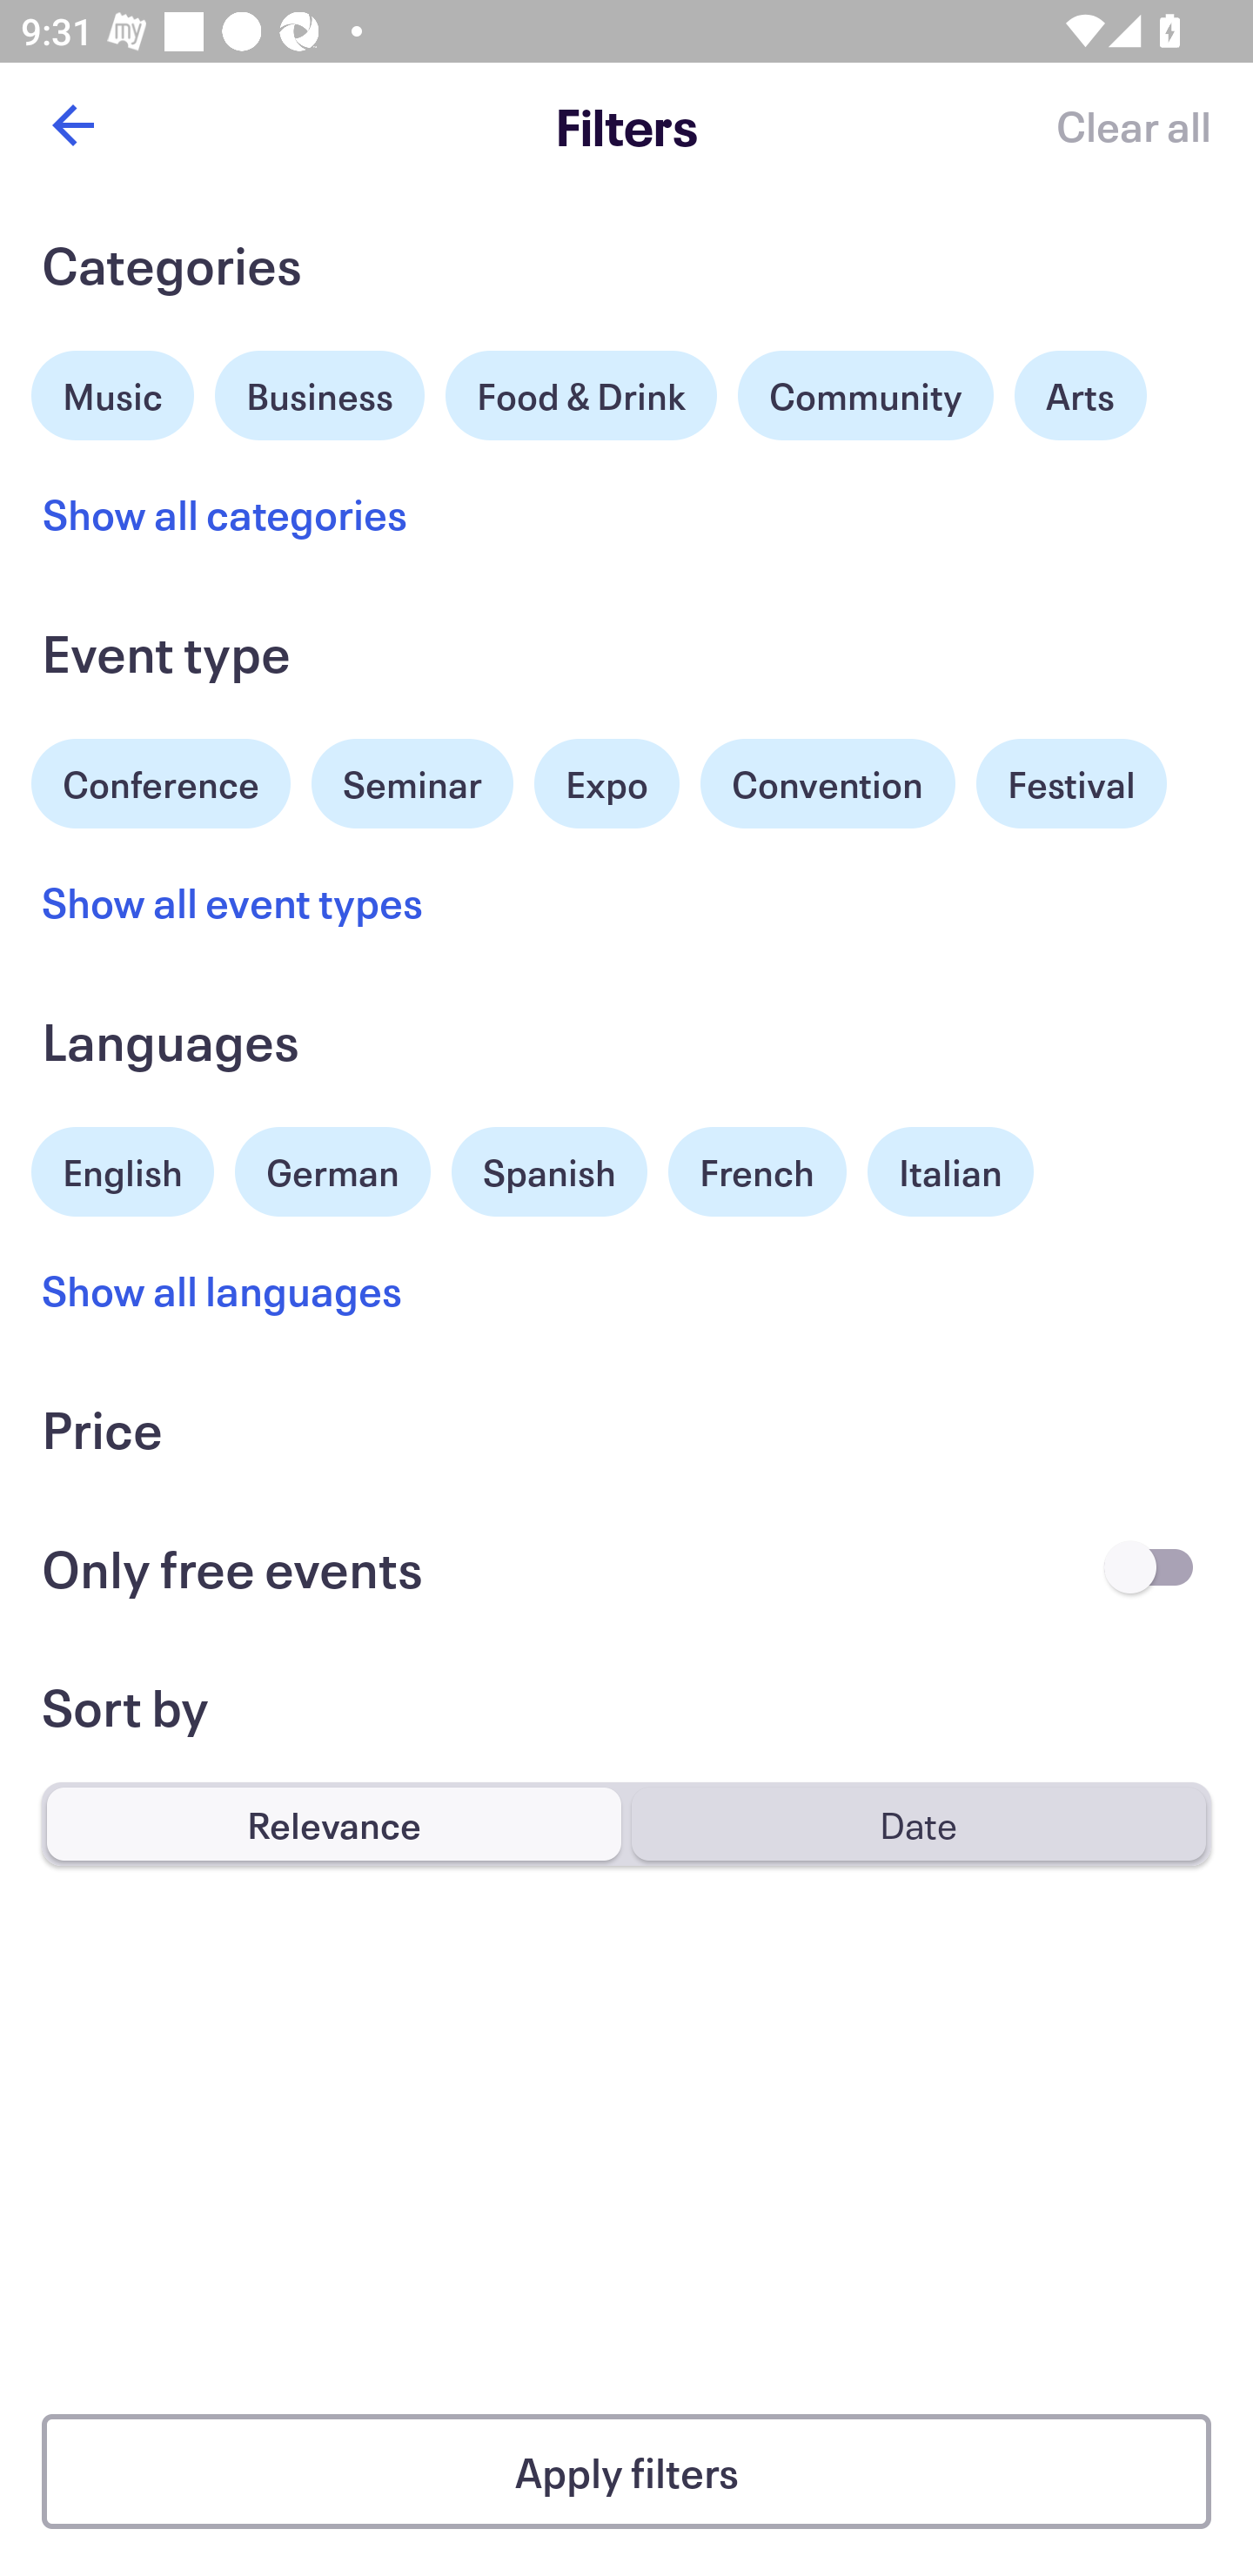  Describe the element at coordinates (320, 392) in the screenshot. I see `Business` at that location.